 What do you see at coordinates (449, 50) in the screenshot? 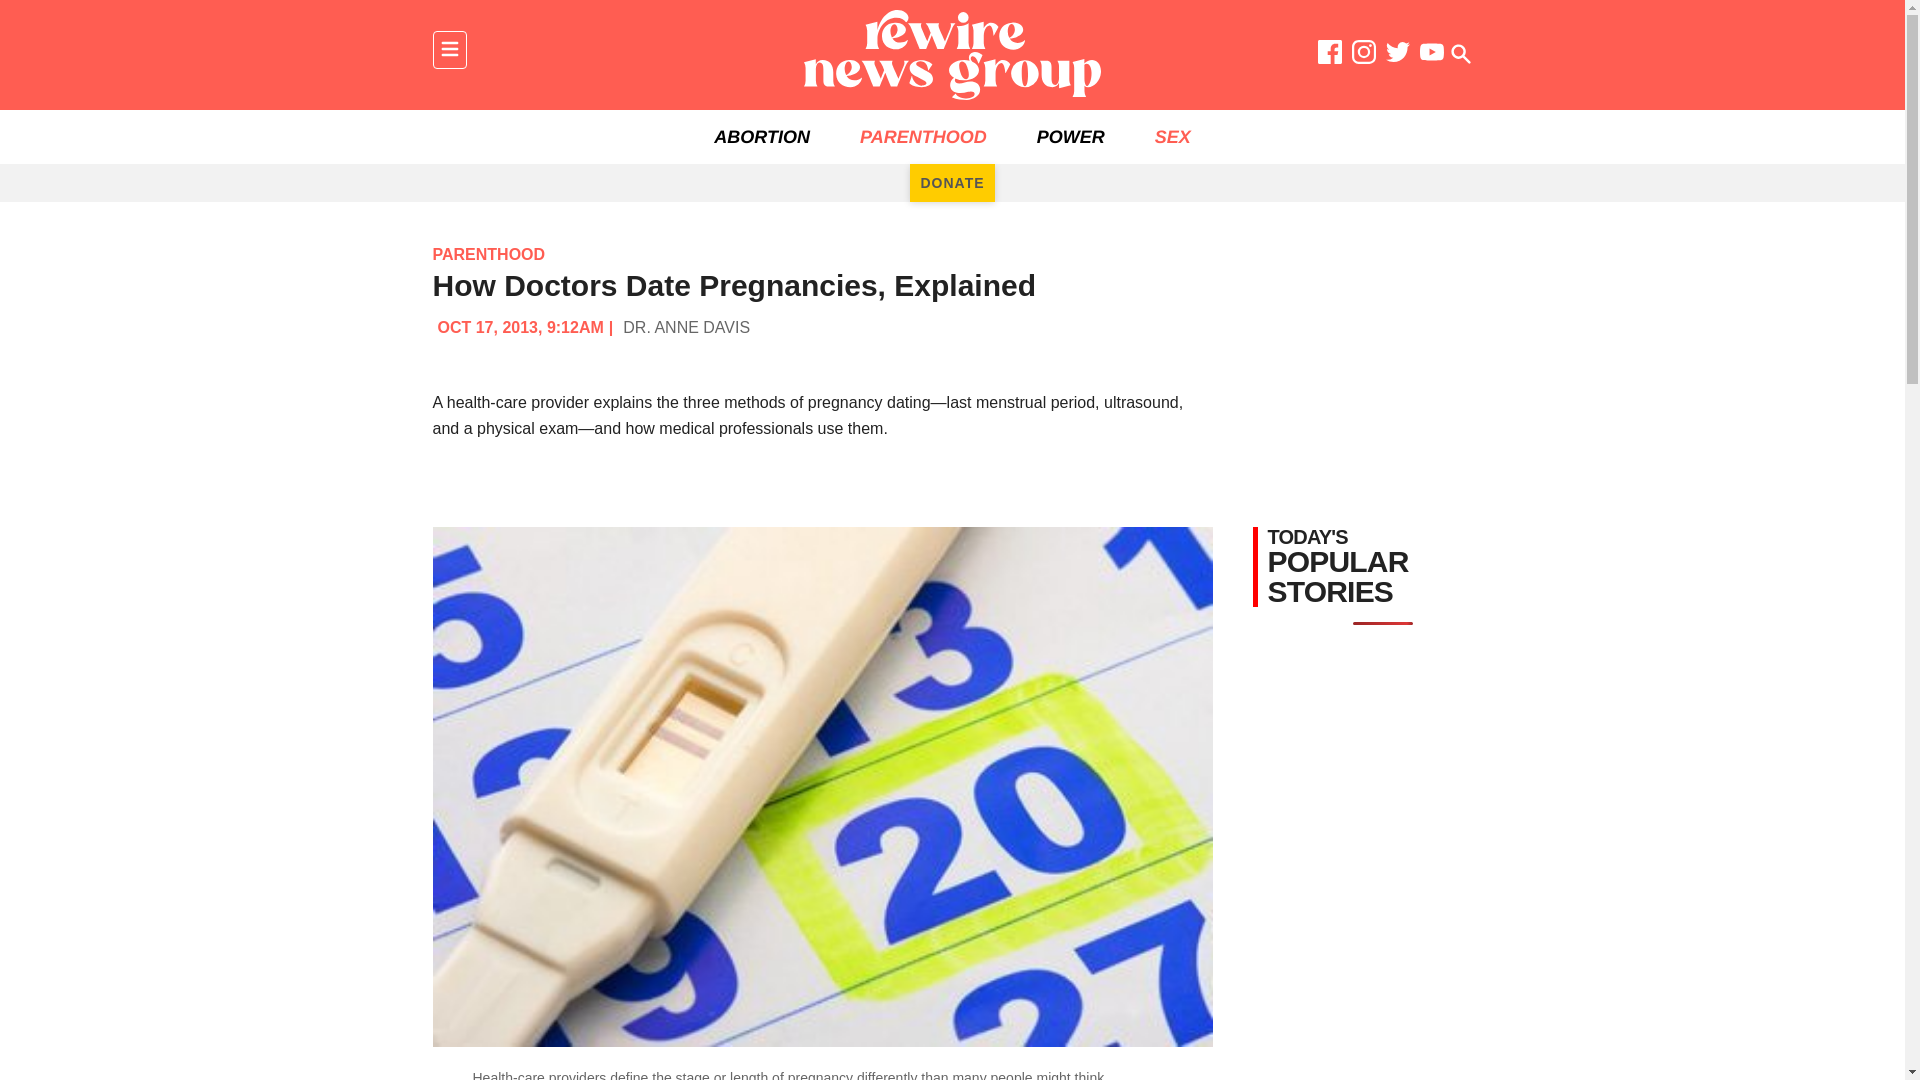
I see `MENU` at bounding box center [449, 50].